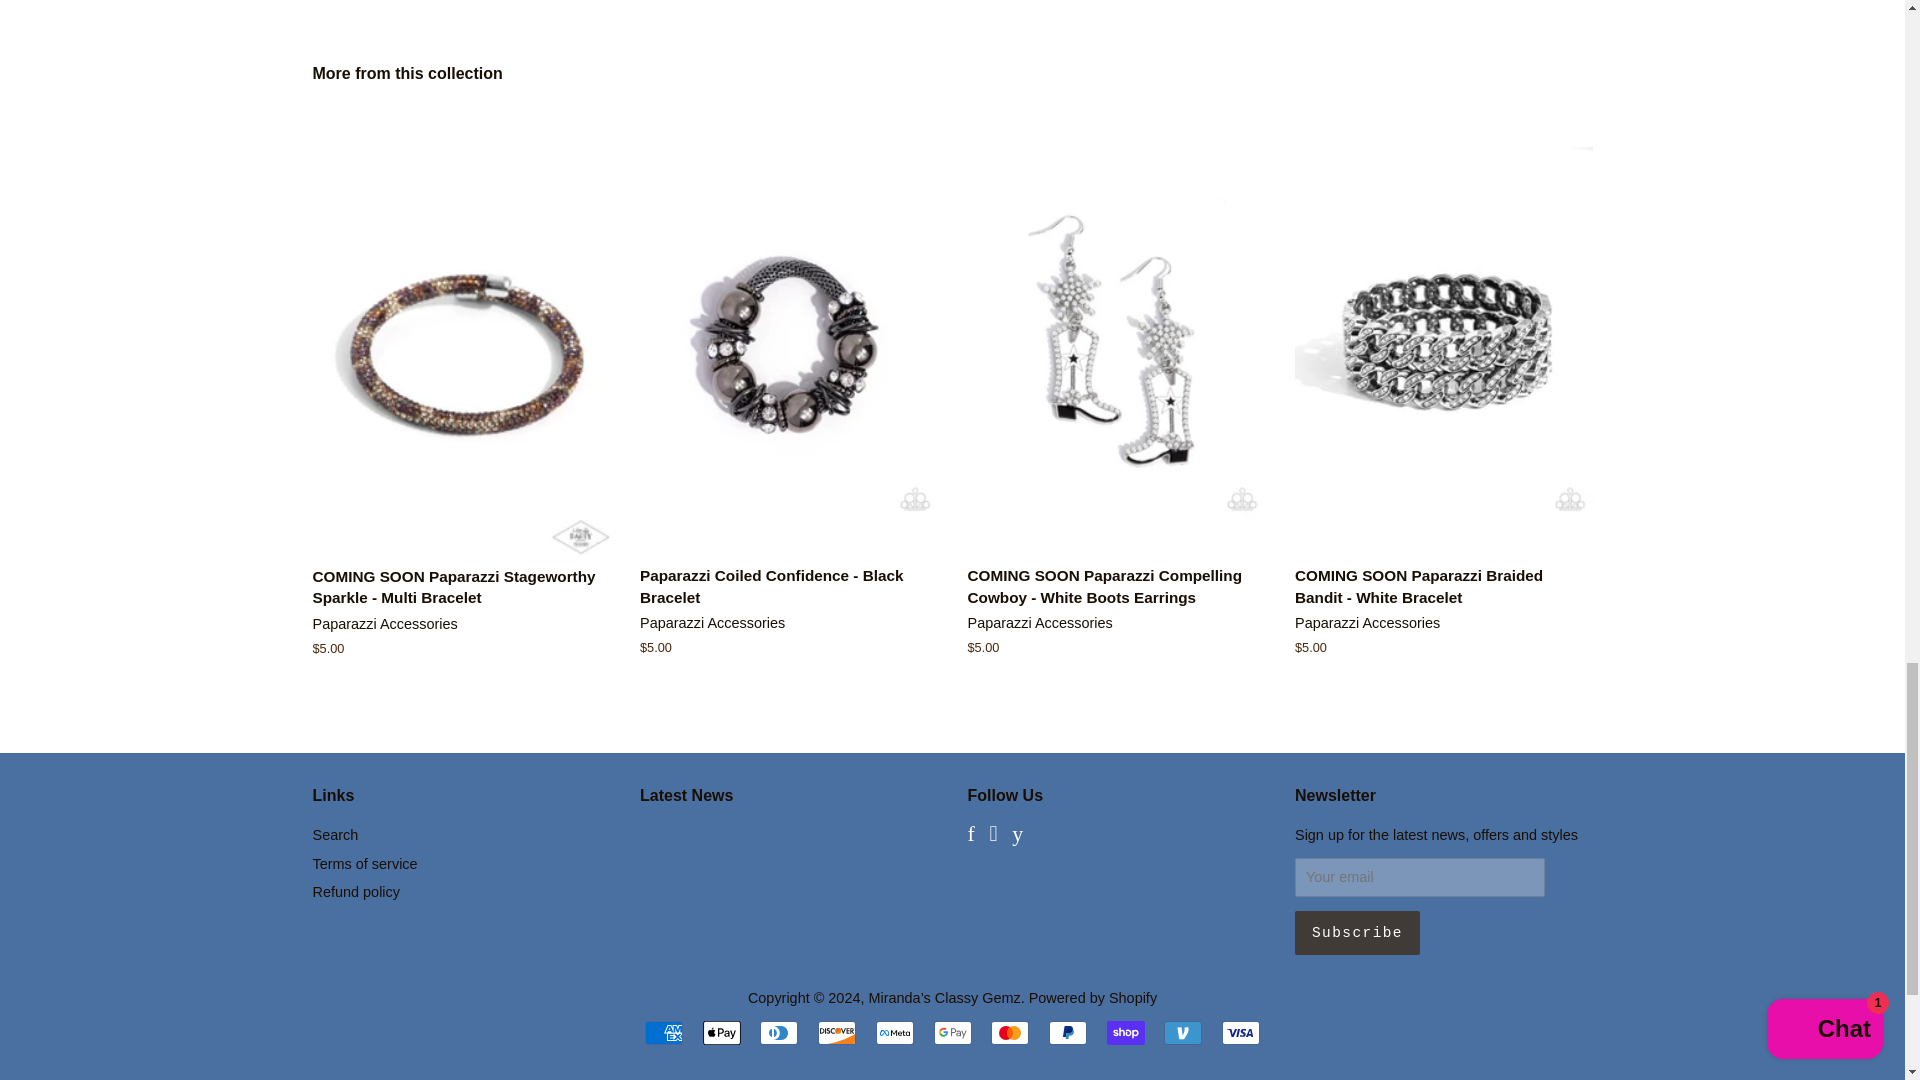 Image resolution: width=1920 pixels, height=1080 pixels. What do you see at coordinates (952, 1032) in the screenshot?
I see `Google Pay` at bounding box center [952, 1032].